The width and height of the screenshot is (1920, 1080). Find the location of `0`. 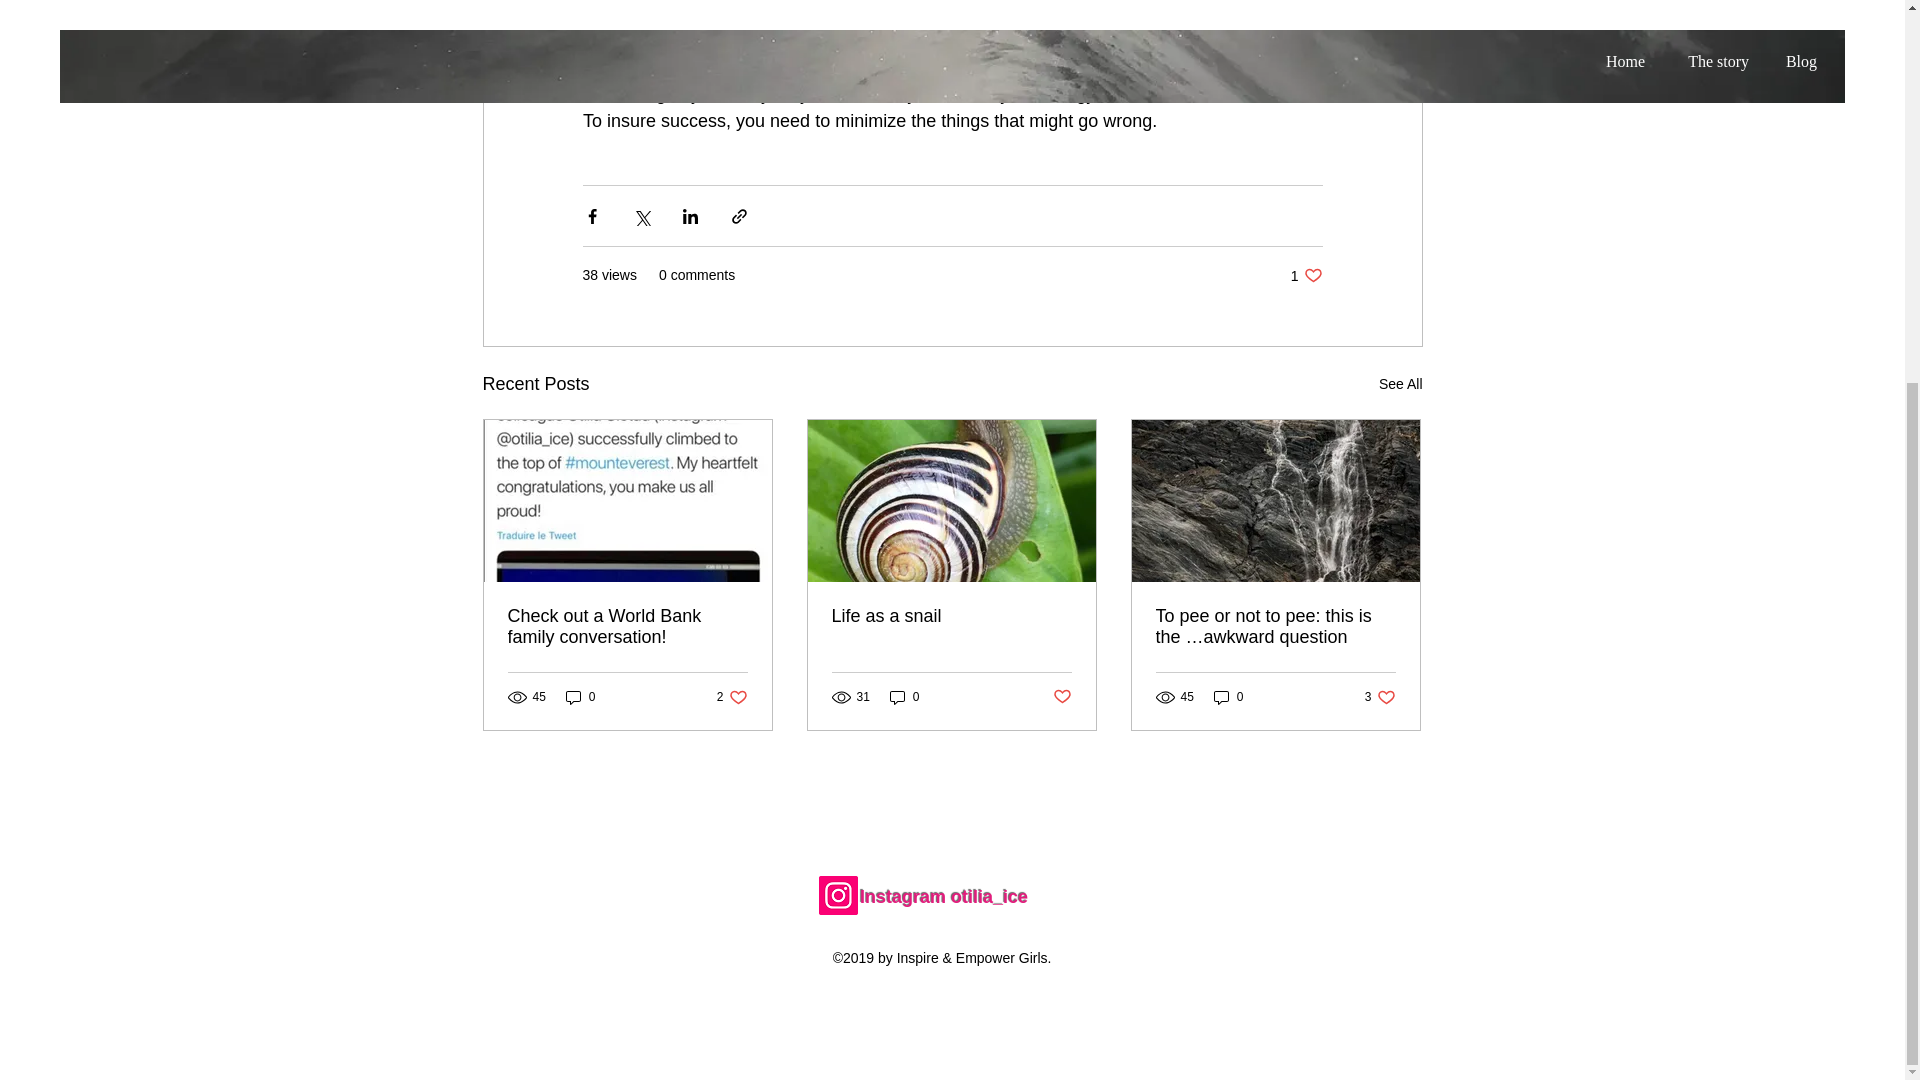

0 is located at coordinates (1062, 697).